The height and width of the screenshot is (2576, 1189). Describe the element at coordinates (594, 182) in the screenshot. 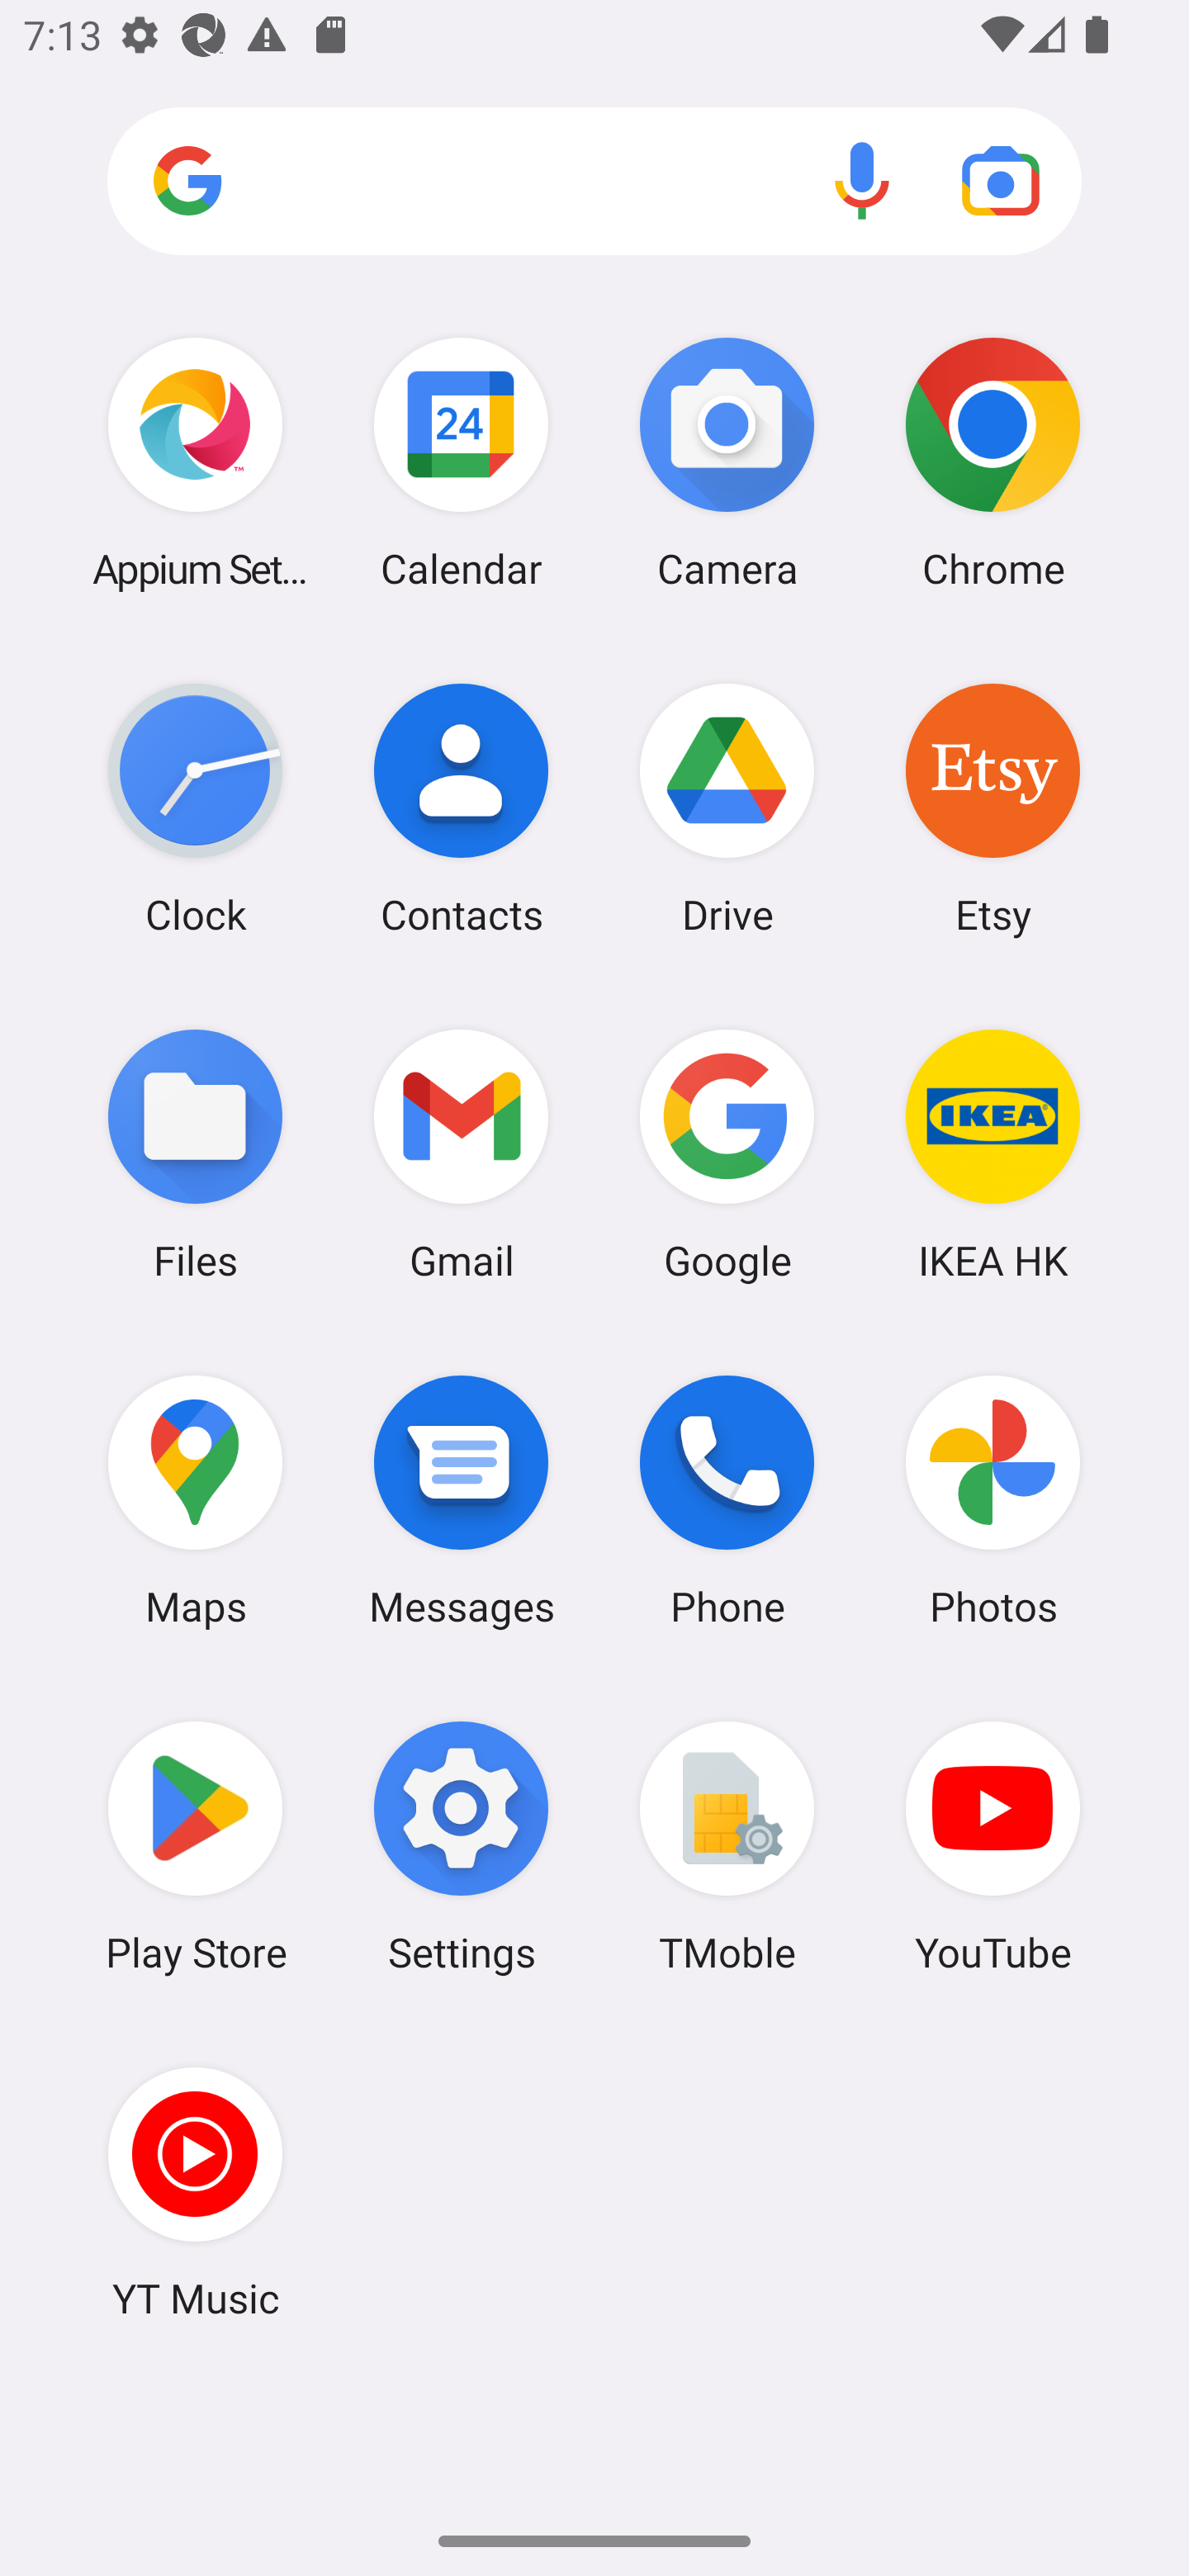

I see `Search apps, web and more` at that location.